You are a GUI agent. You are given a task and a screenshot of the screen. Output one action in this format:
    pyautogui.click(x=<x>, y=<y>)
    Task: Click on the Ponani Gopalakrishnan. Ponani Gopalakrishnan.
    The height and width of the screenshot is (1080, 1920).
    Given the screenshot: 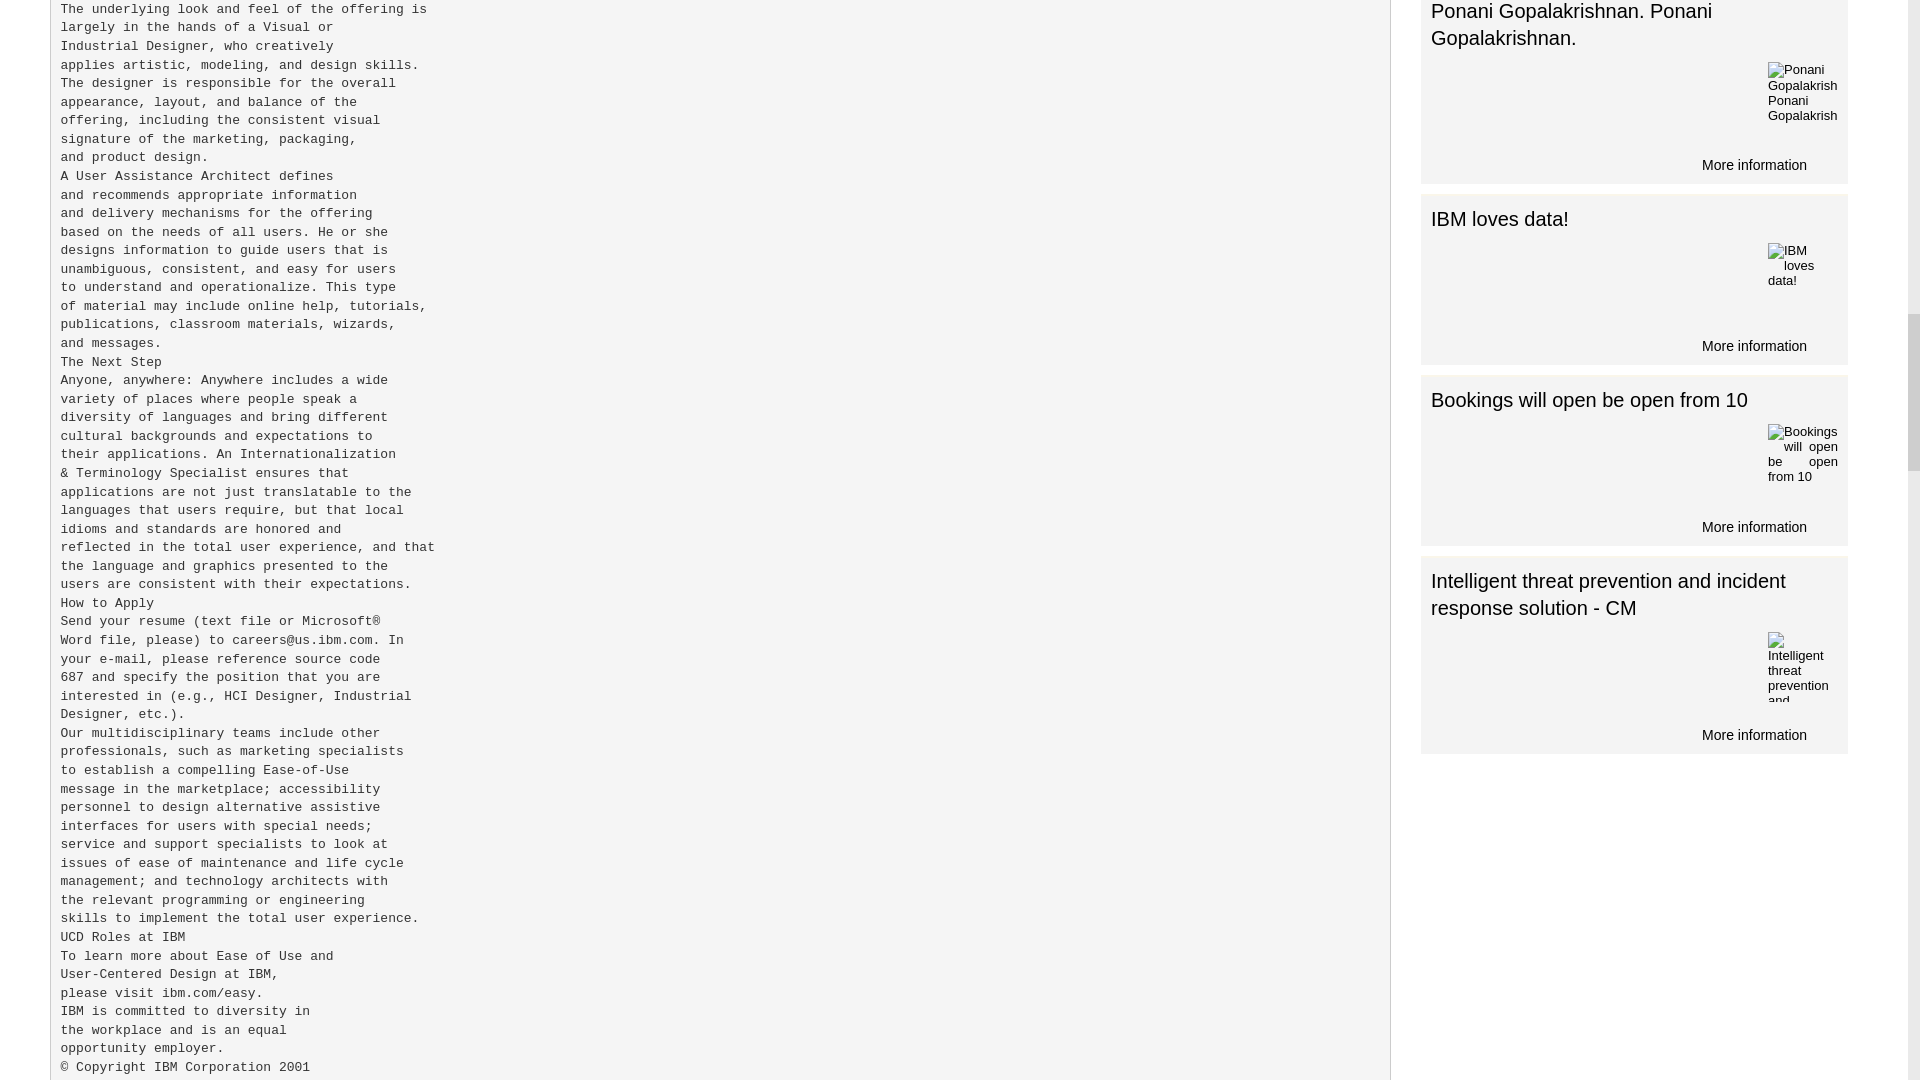 What is the action you would take?
    pyautogui.click(x=1802, y=96)
    